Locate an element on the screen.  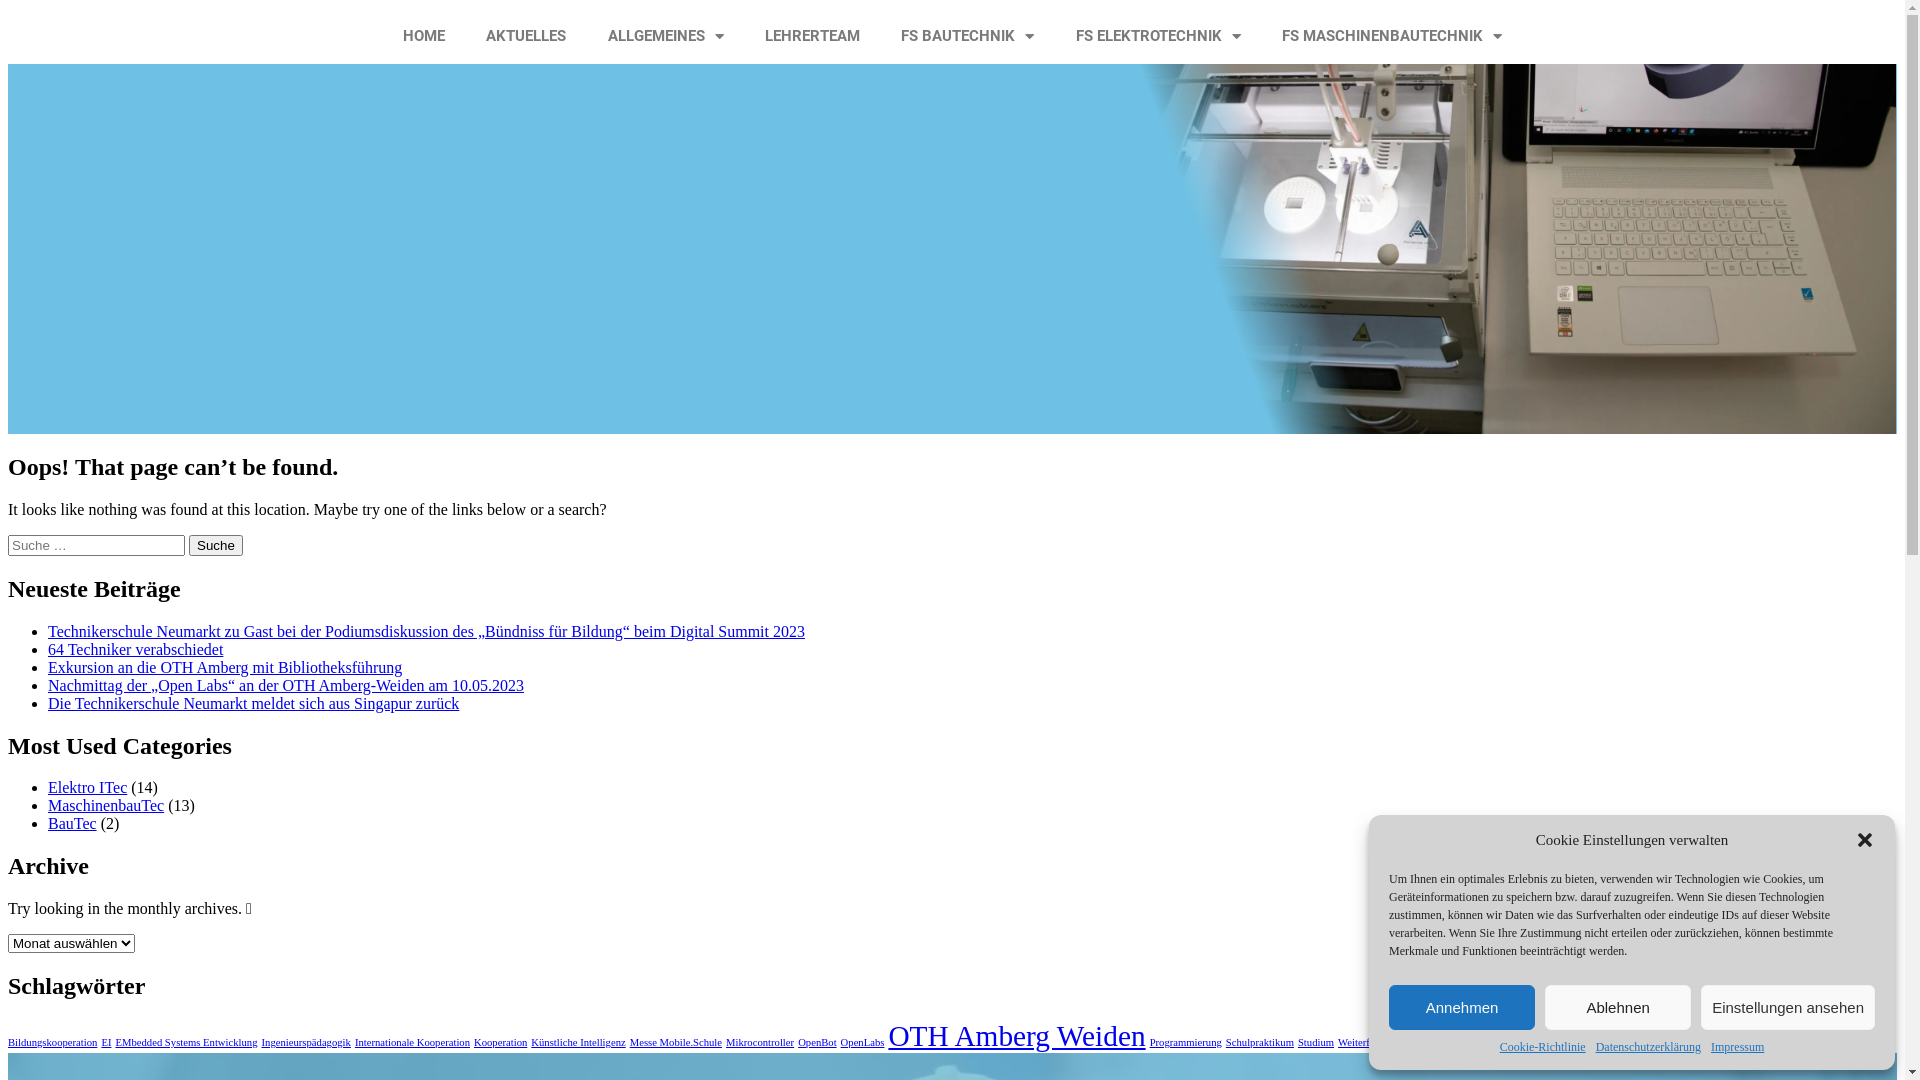
OpenLabs is located at coordinates (863, 1042).